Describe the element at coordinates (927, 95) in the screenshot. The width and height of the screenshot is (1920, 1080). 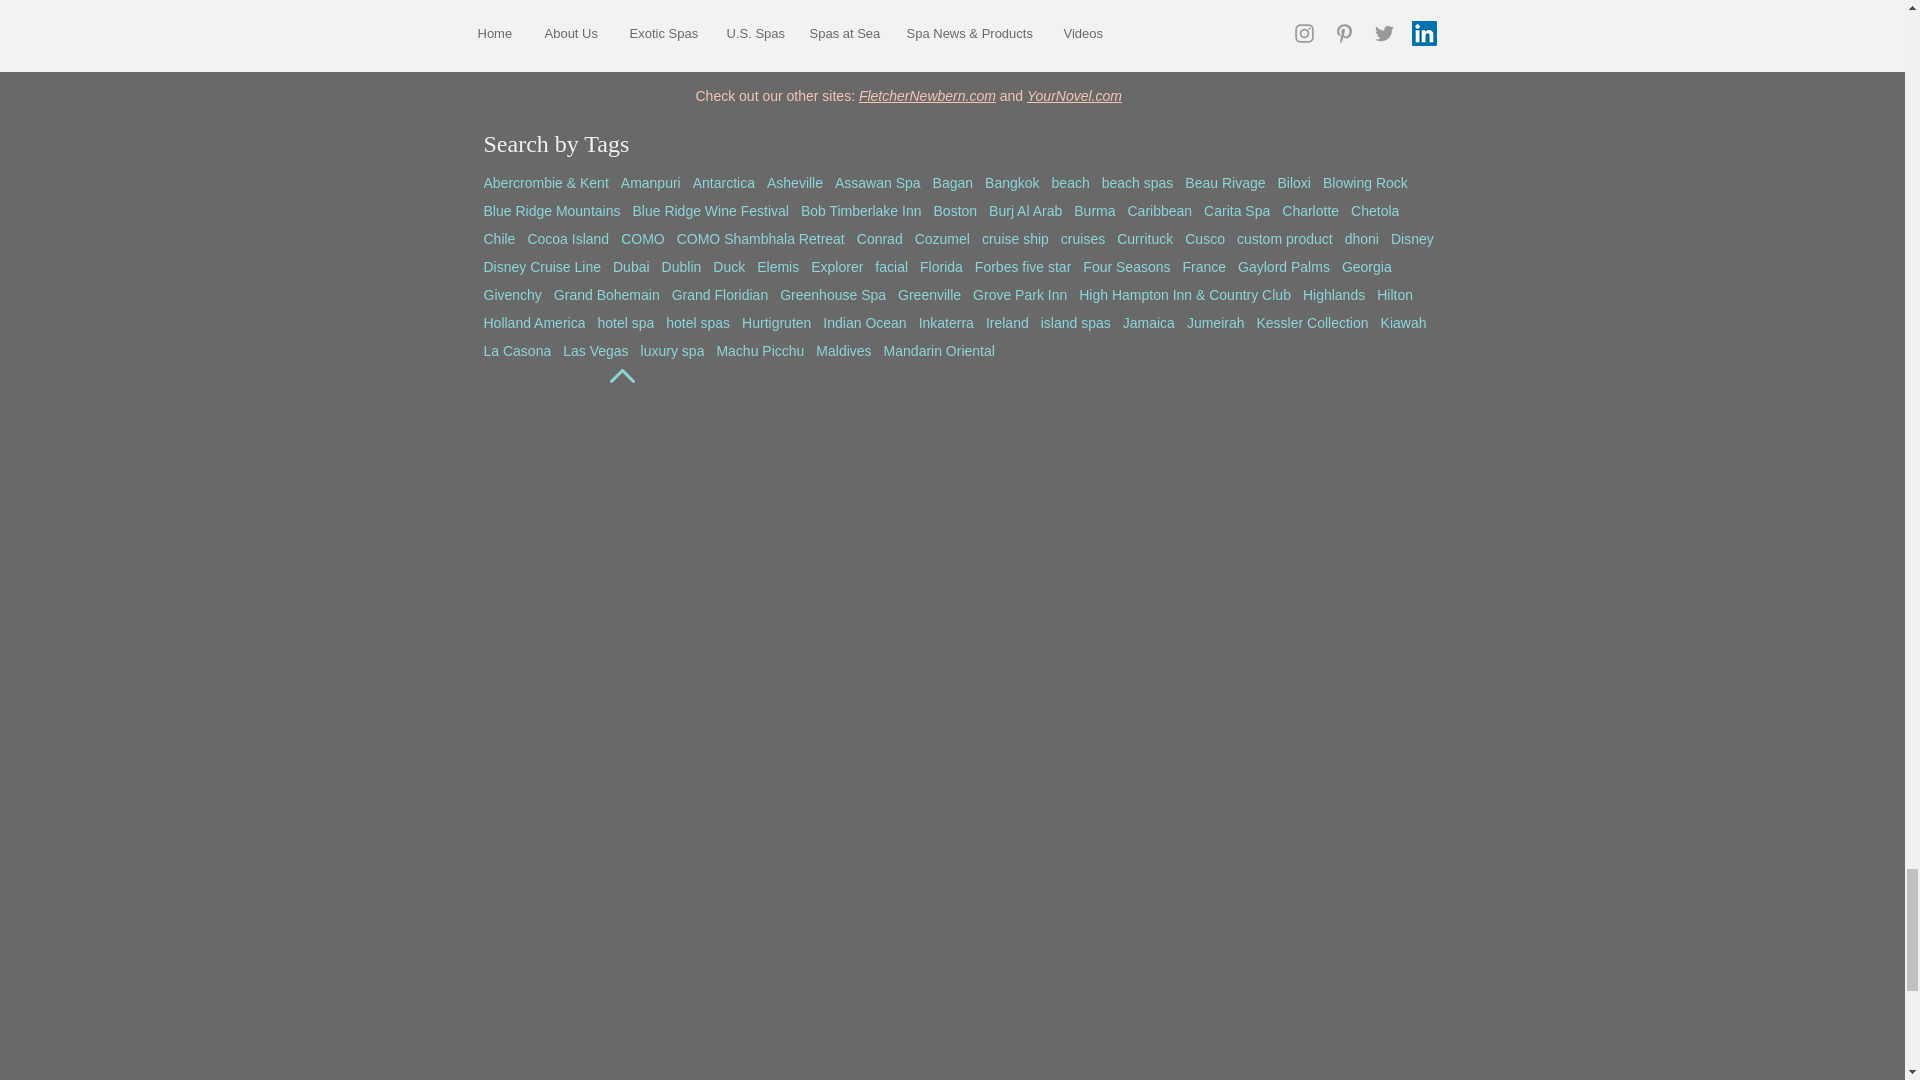
I see `FletcherNewbern.com` at that location.